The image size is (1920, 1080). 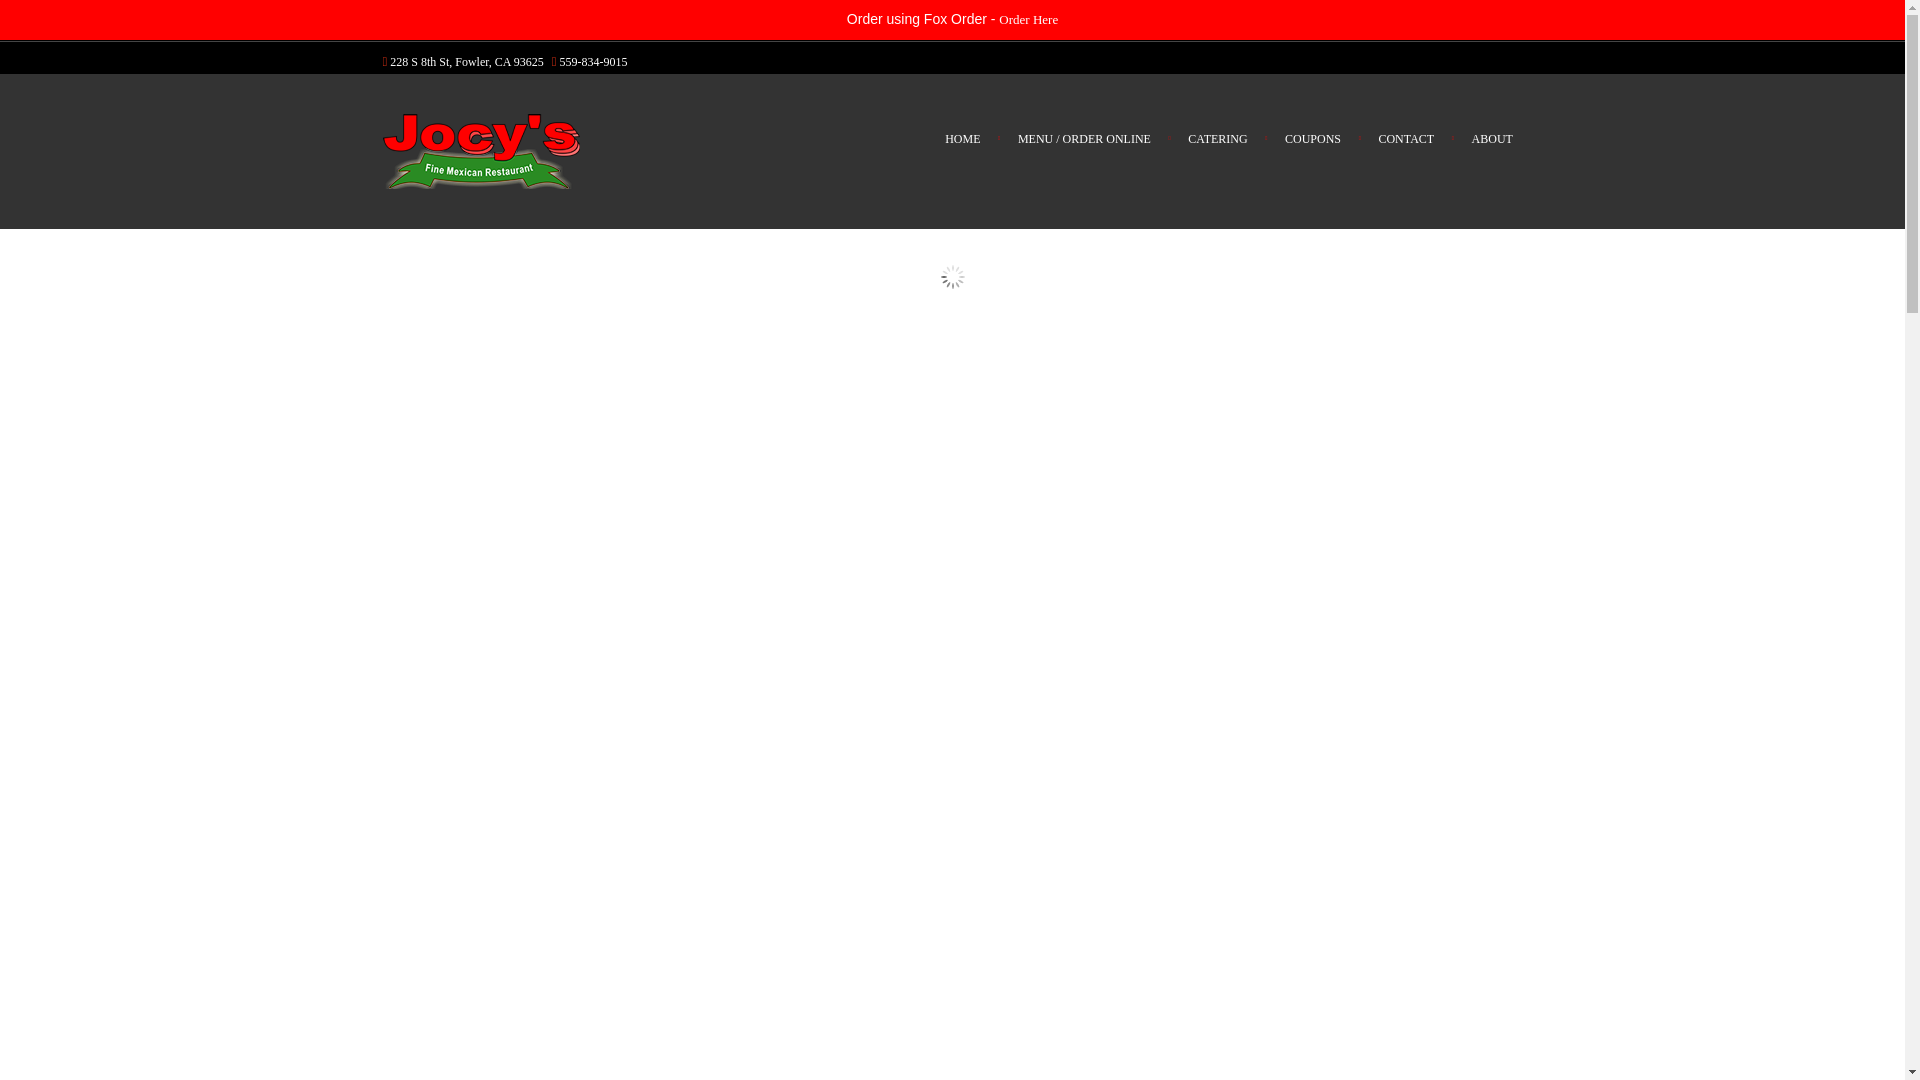 I want to click on Order Here, so click(x=1028, y=19).